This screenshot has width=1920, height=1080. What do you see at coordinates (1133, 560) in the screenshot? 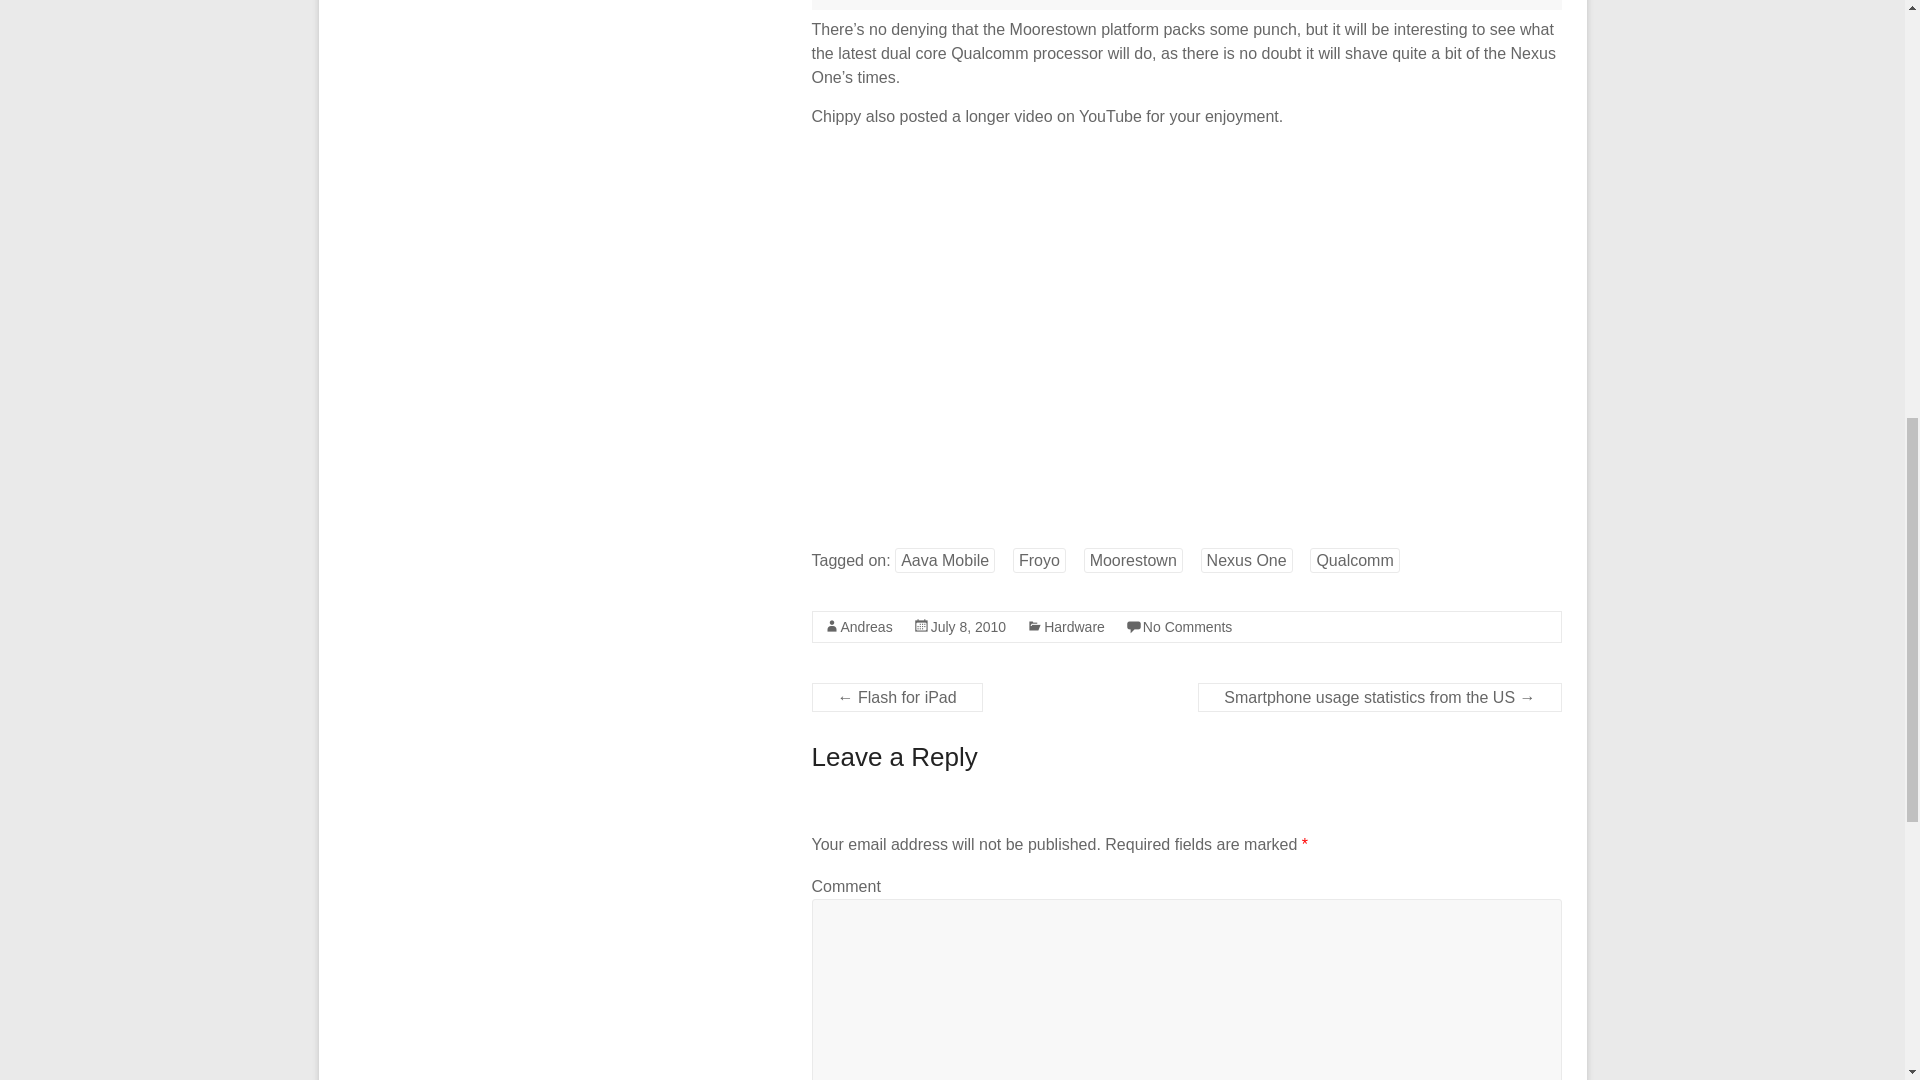
I see `Moorestown` at bounding box center [1133, 560].